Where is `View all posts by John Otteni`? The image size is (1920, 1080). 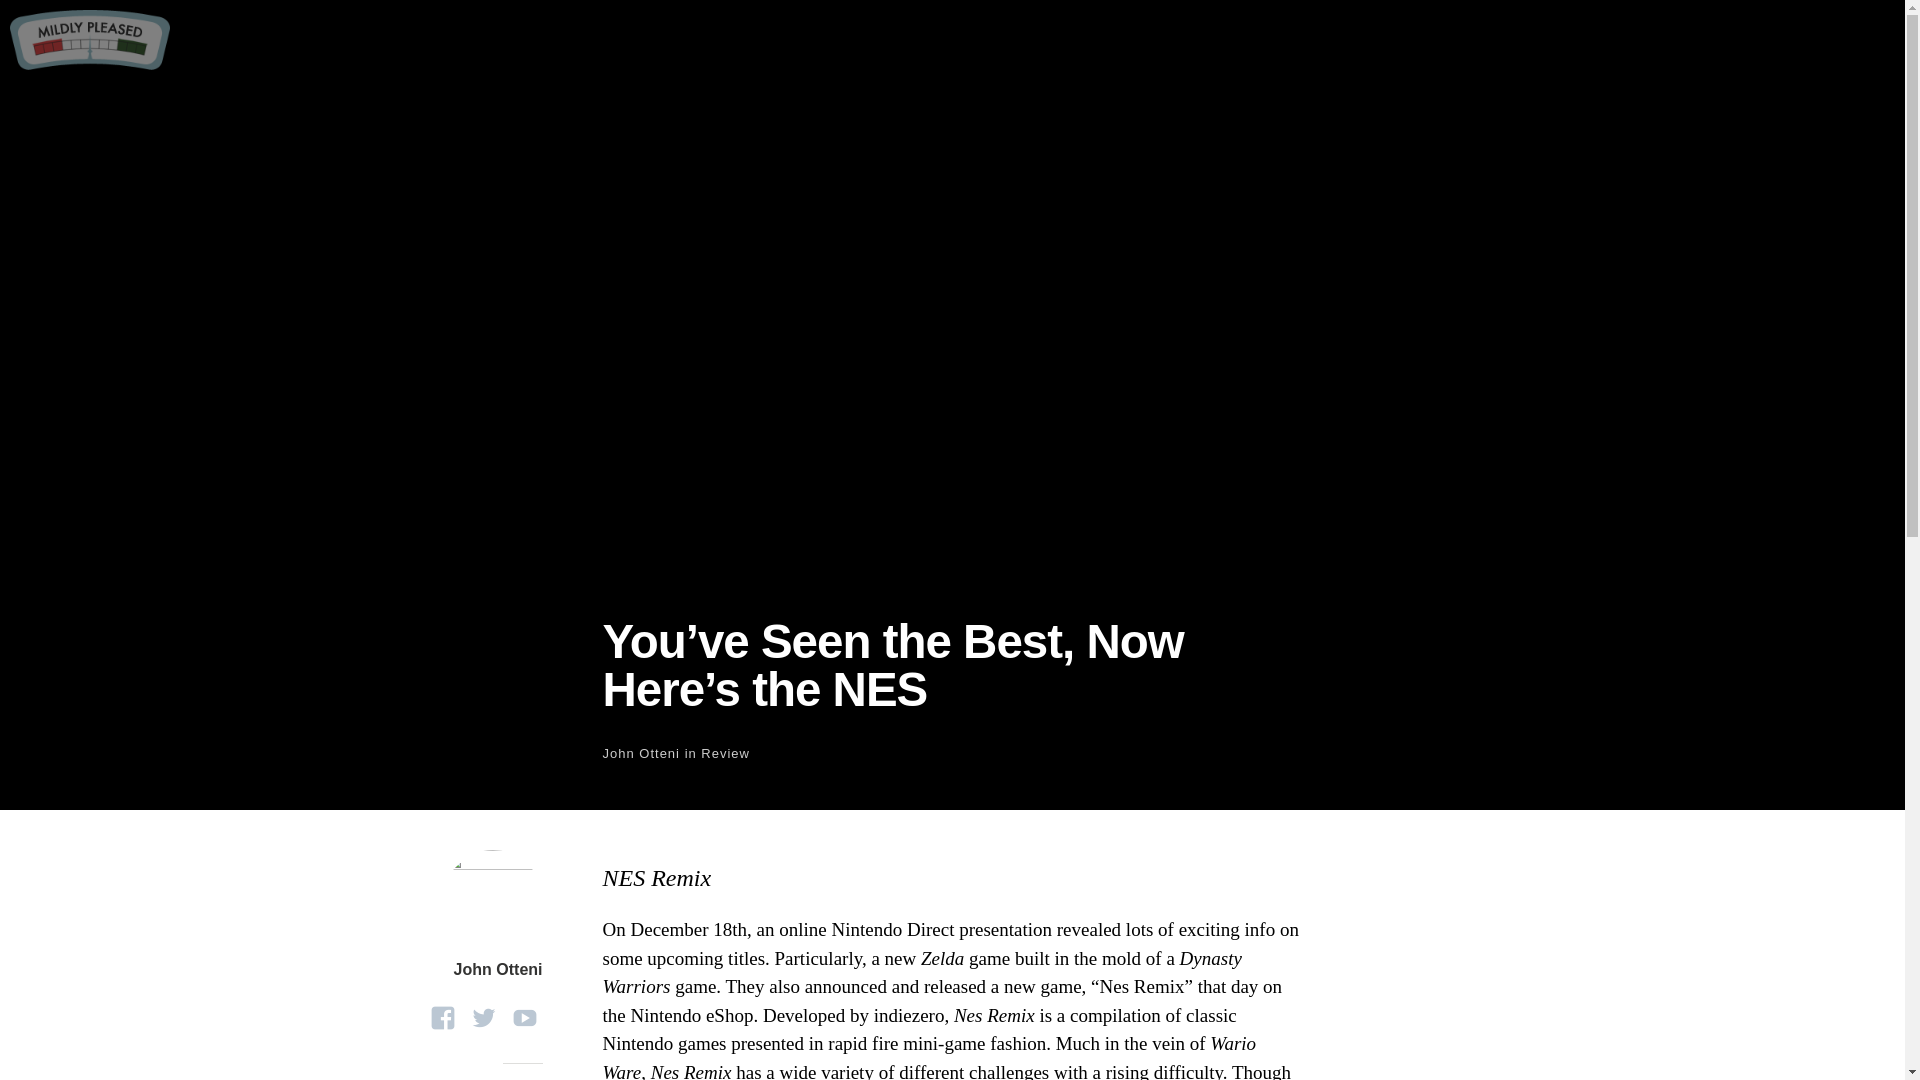
View all posts by John Otteni is located at coordinates (498, 970).